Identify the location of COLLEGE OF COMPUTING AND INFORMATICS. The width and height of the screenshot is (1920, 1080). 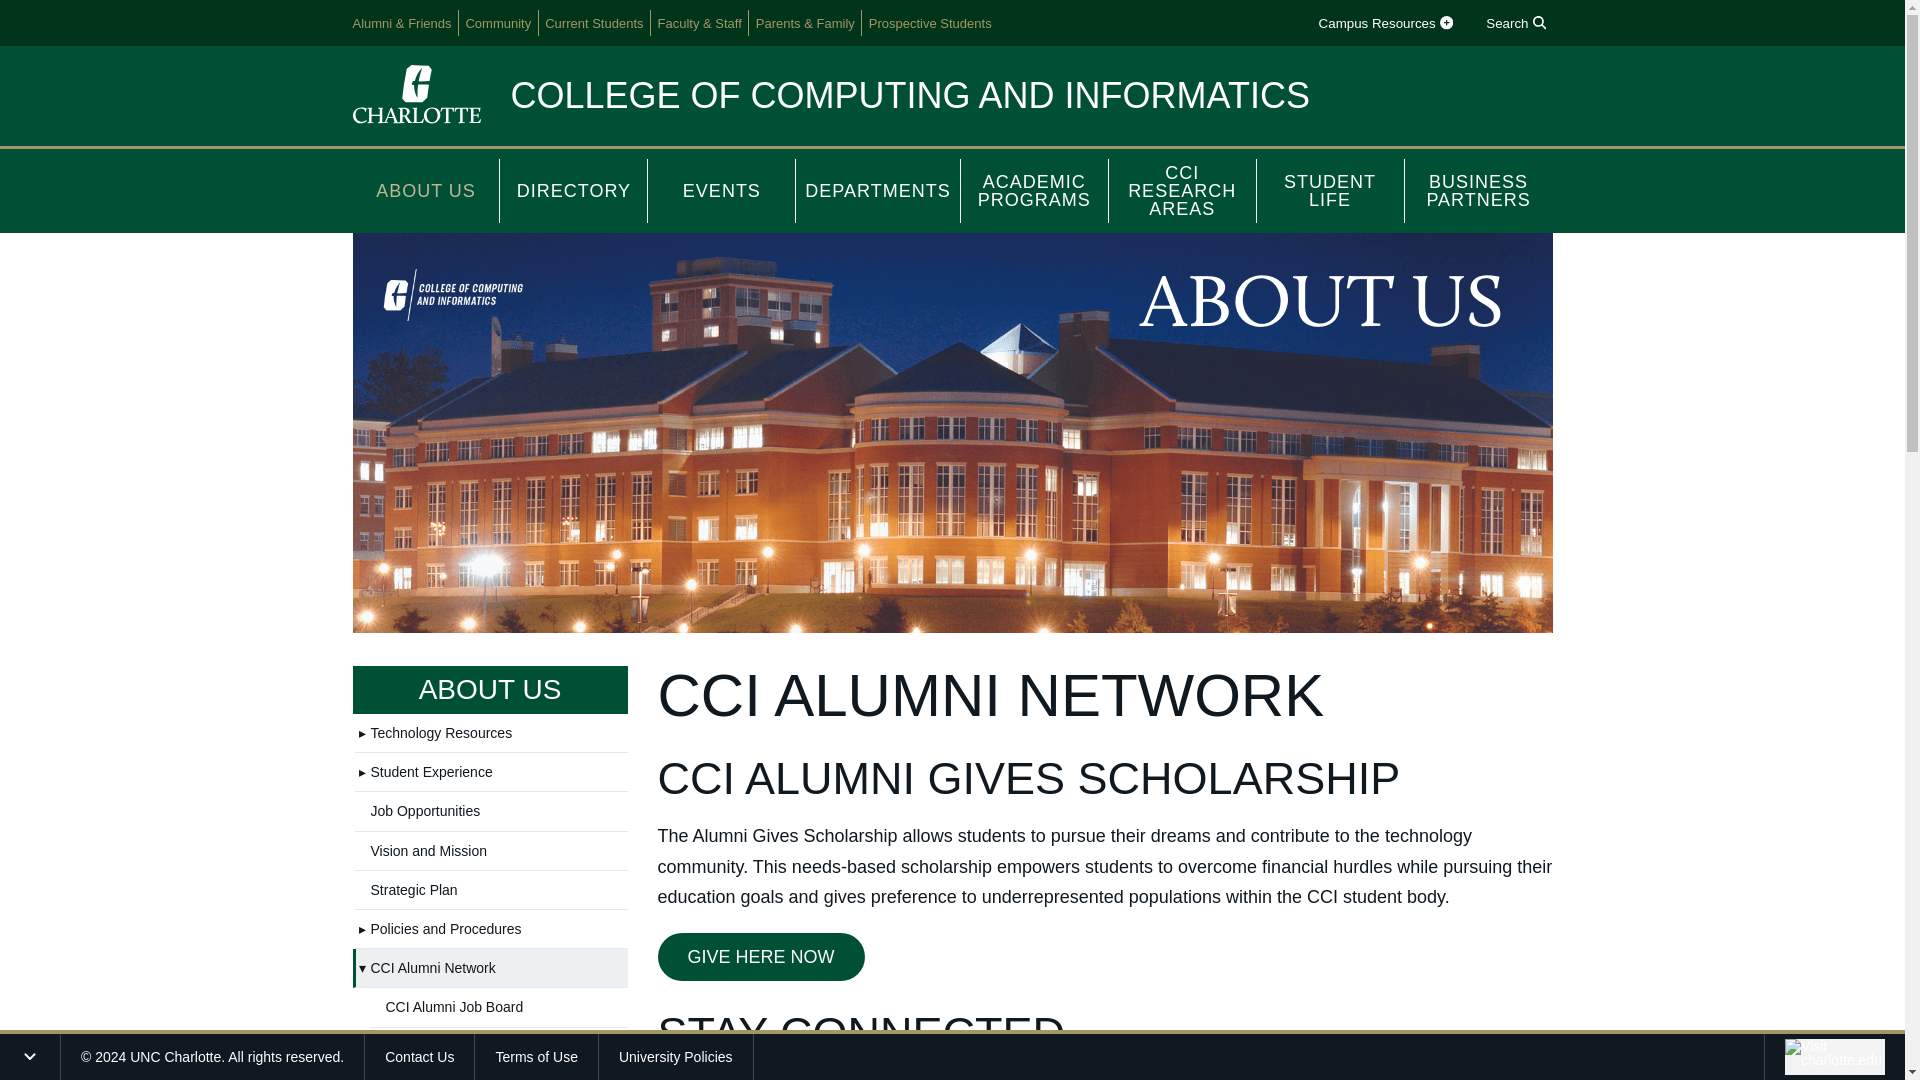
(910, 94).